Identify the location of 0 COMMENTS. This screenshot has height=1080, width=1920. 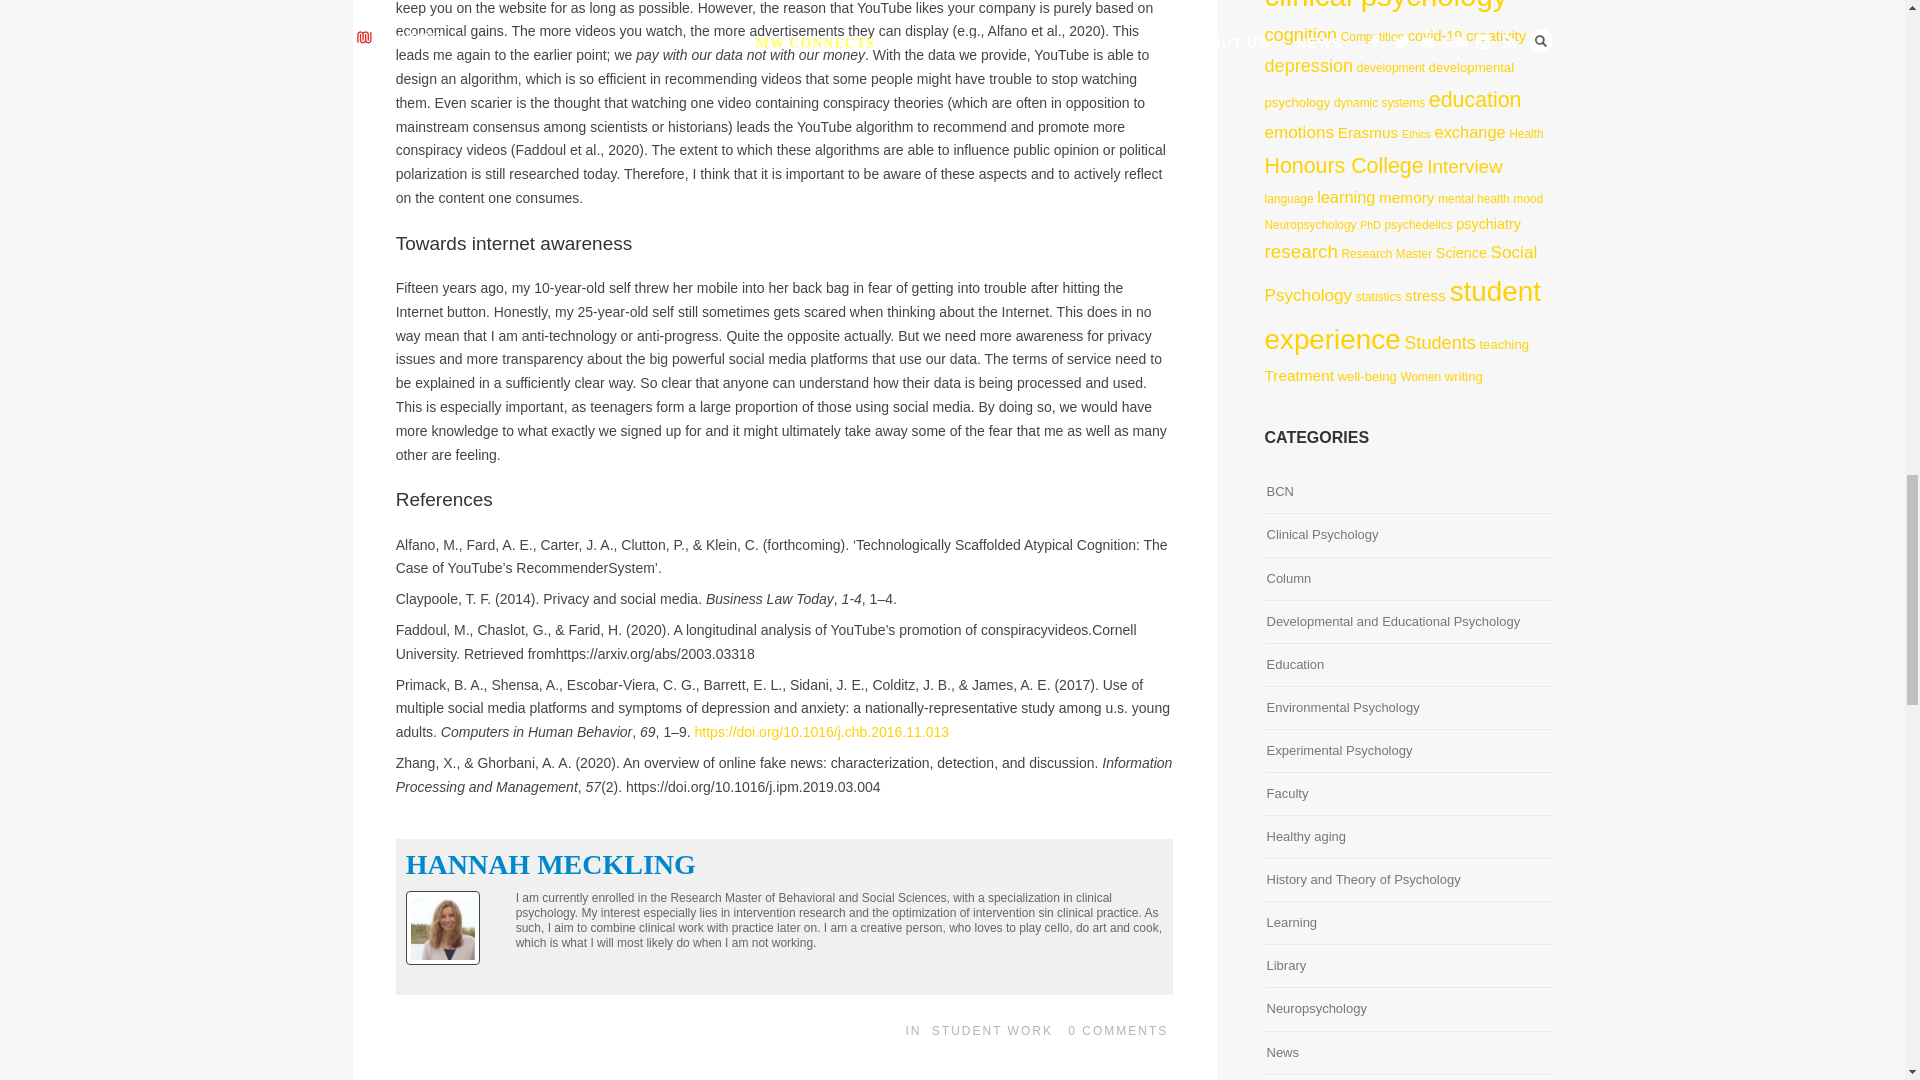
(1117, 1030).